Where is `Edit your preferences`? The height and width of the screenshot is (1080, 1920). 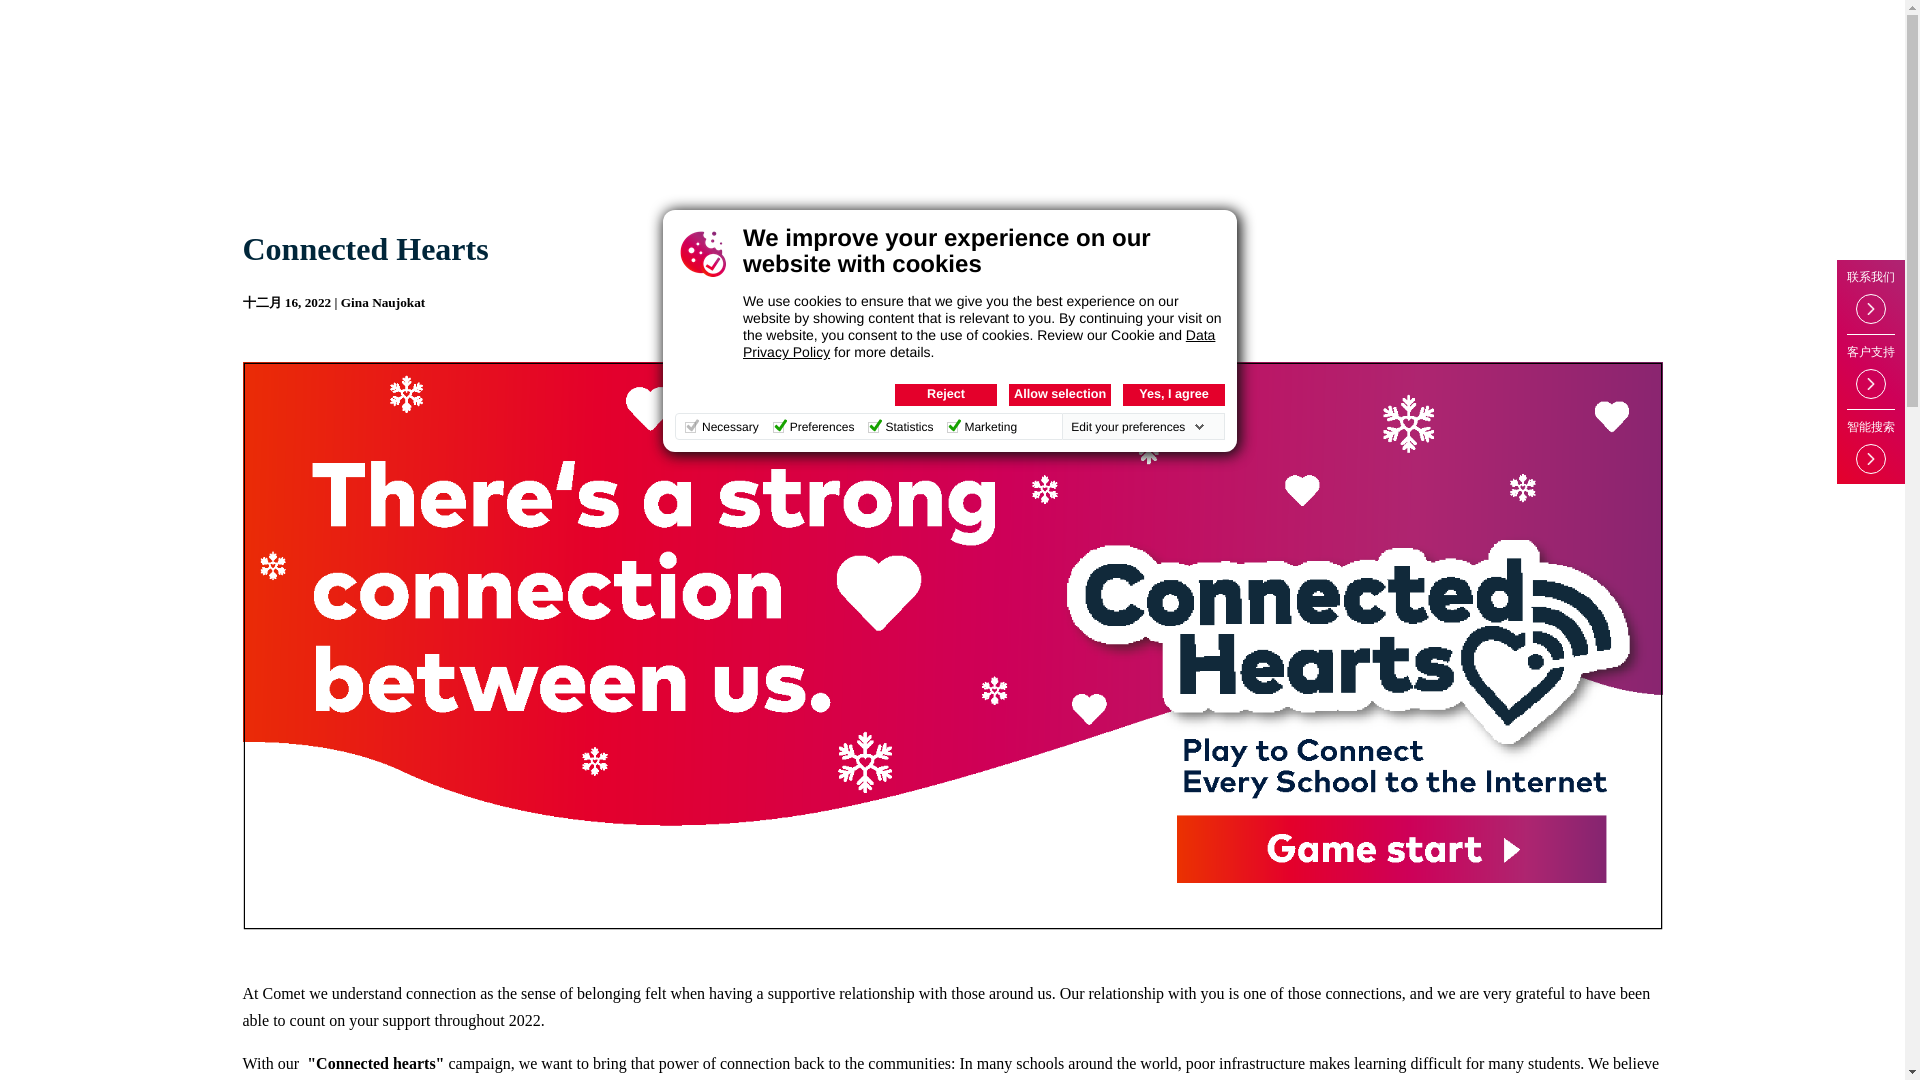
Edit your preferences is located at coordinates (1138, 427).